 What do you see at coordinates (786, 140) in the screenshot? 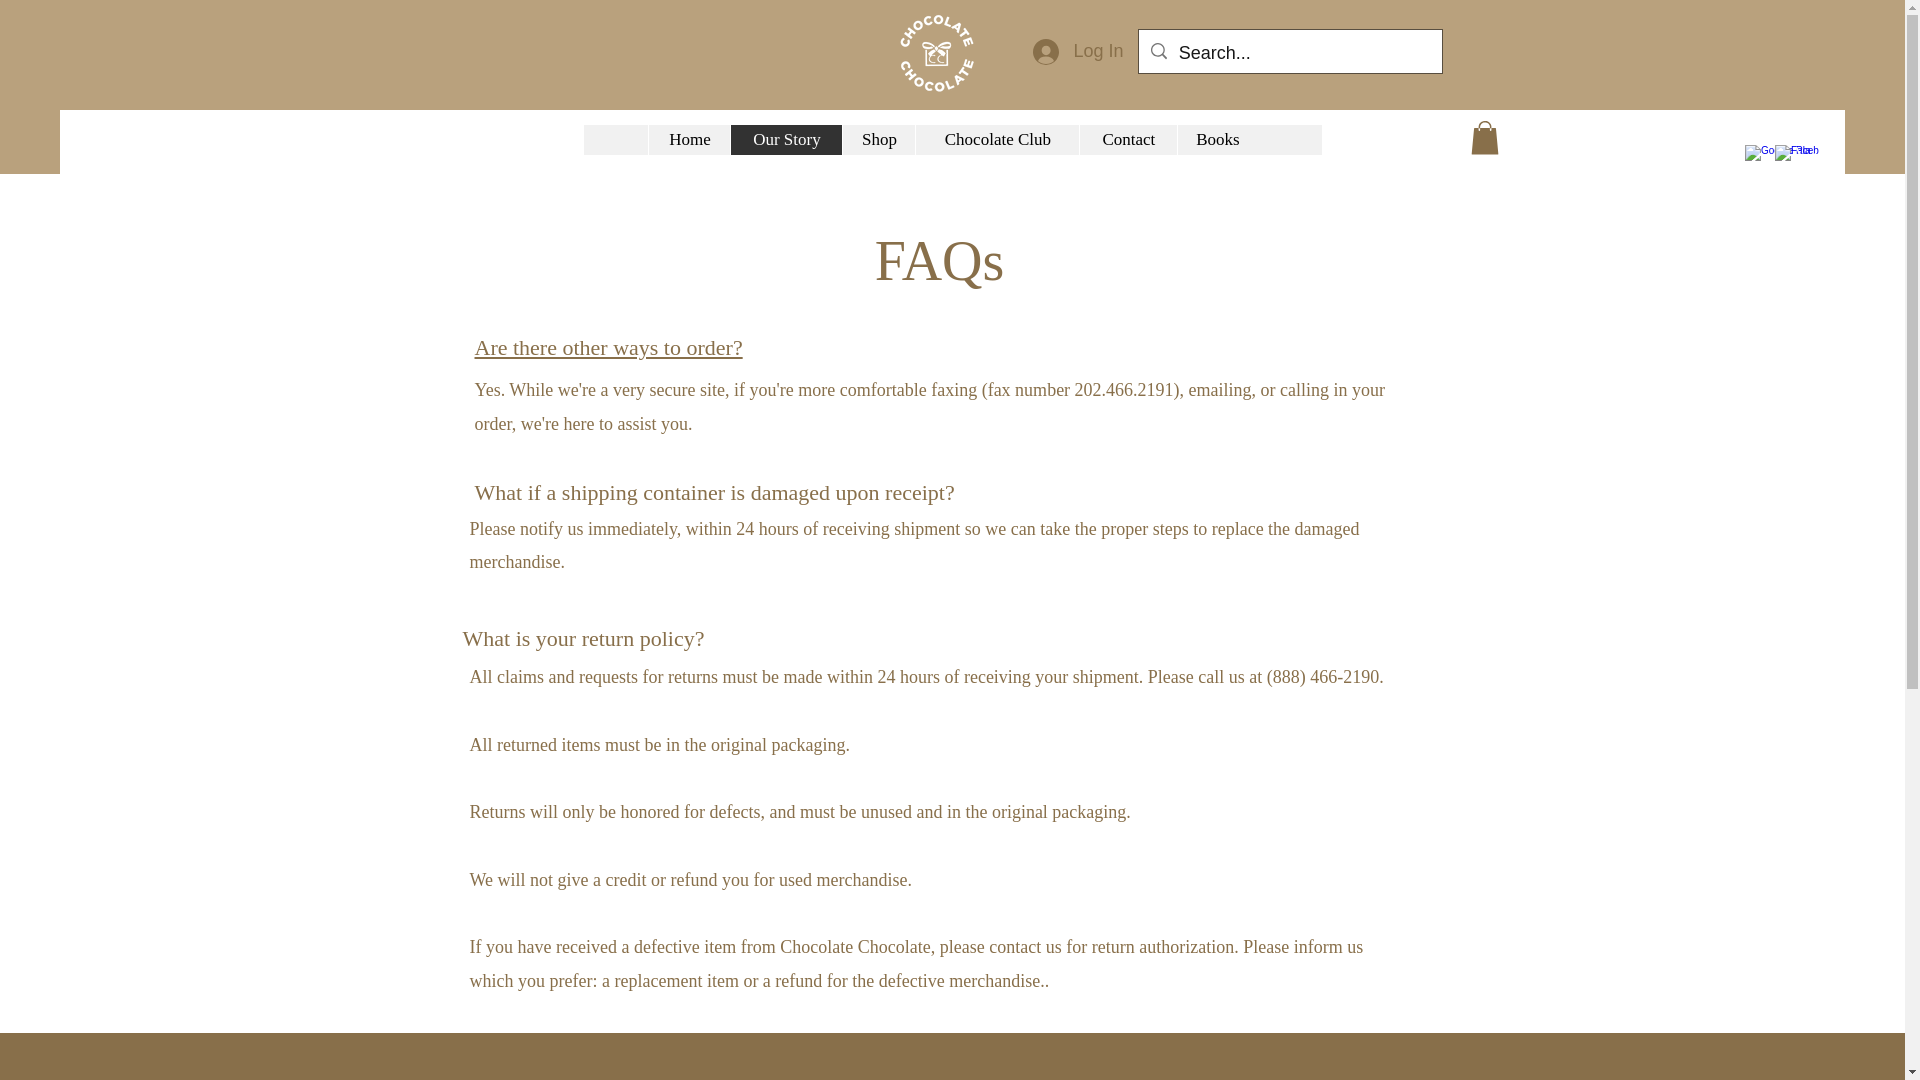
I see `Our Story` at bounding box center [786, 140].